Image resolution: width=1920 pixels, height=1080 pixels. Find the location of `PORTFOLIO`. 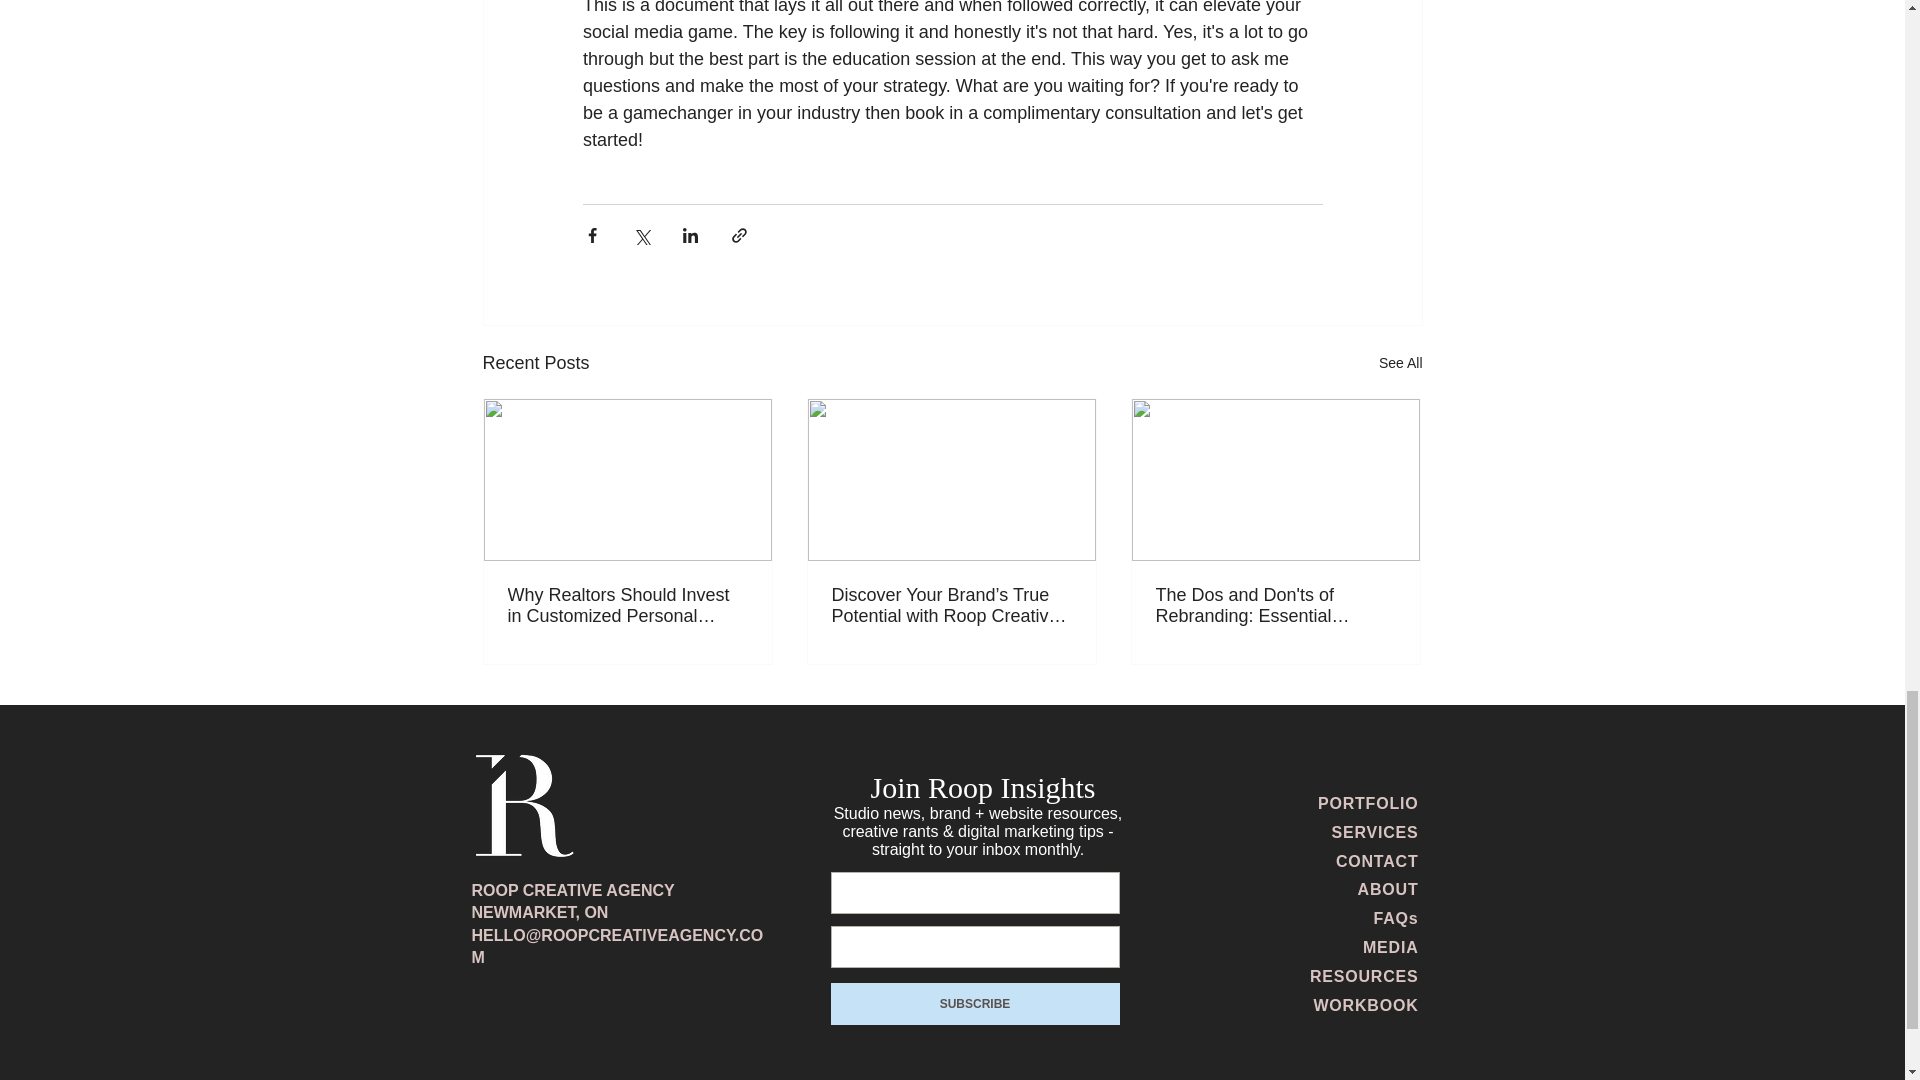

PORTFOLIO is located at coordinates (1368, 803).